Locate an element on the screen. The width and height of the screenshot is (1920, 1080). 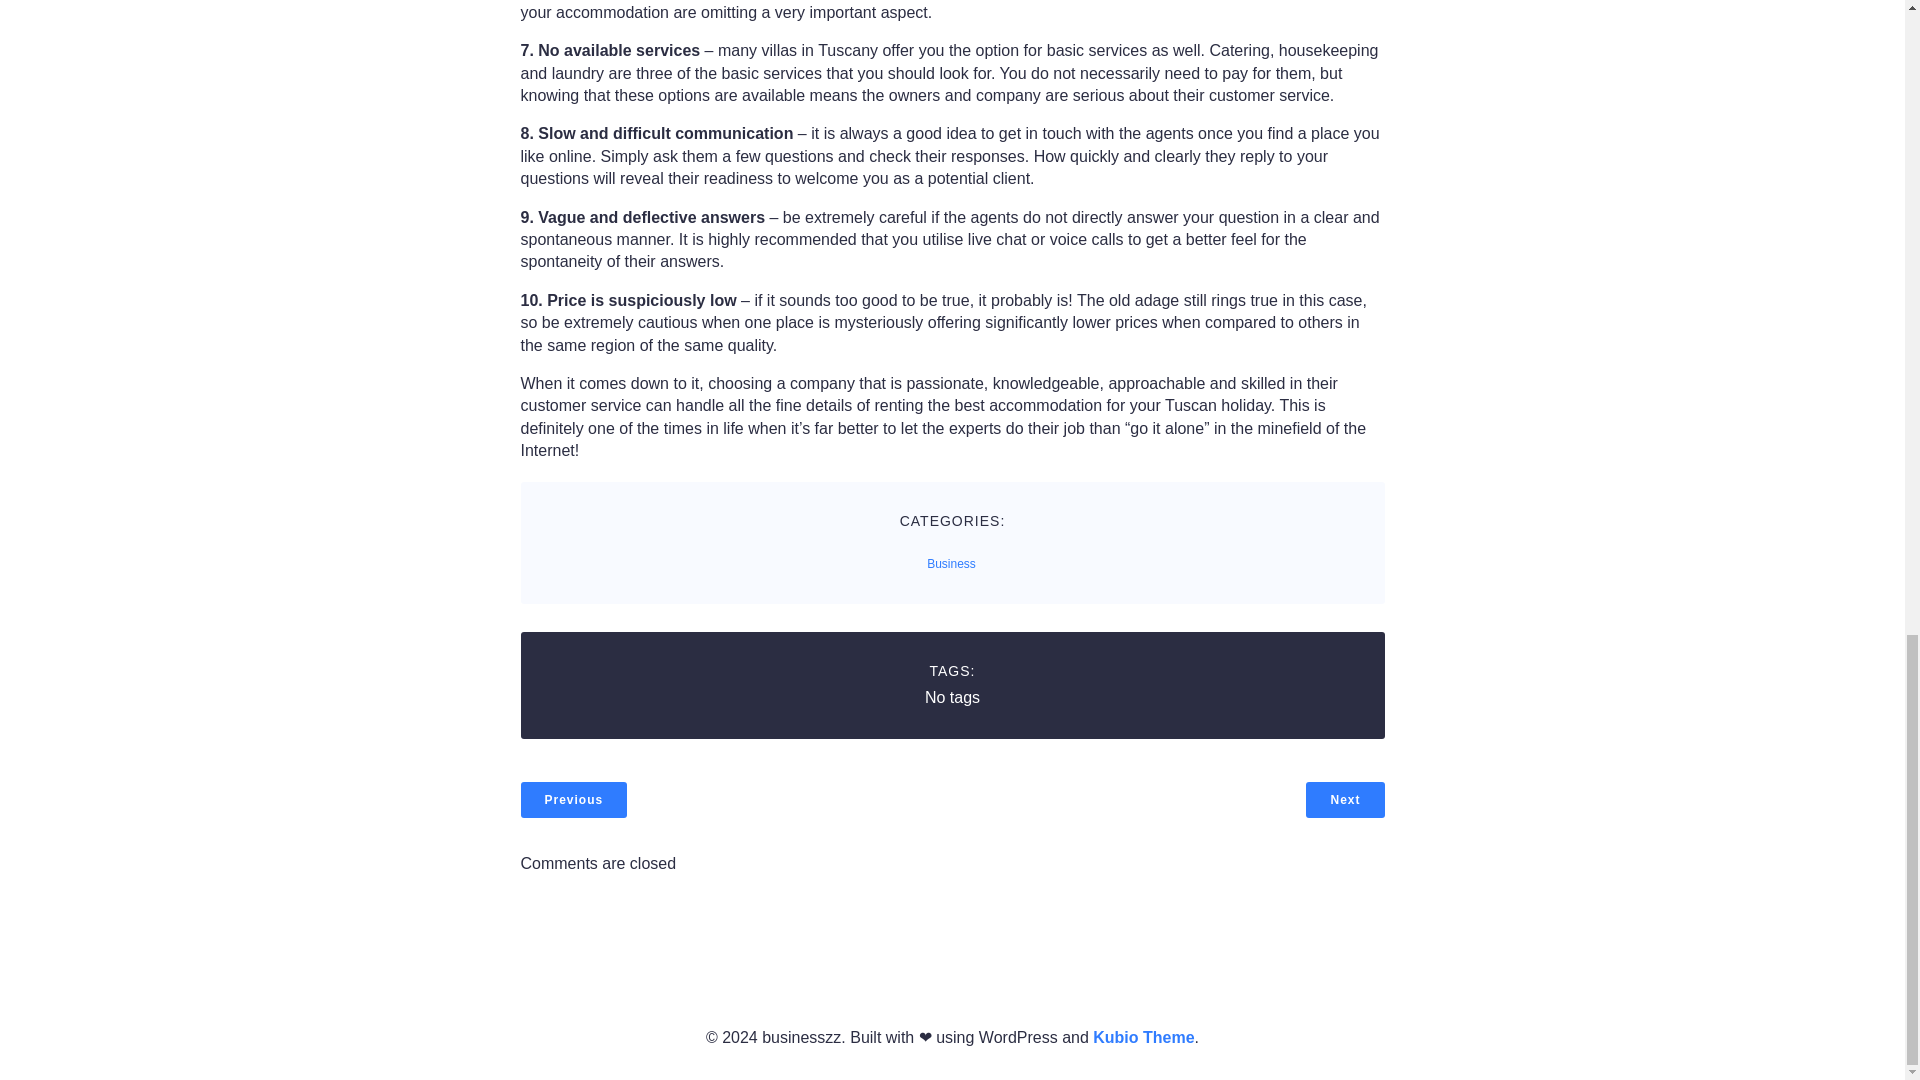
Previous is located at coordinates (574, 799).